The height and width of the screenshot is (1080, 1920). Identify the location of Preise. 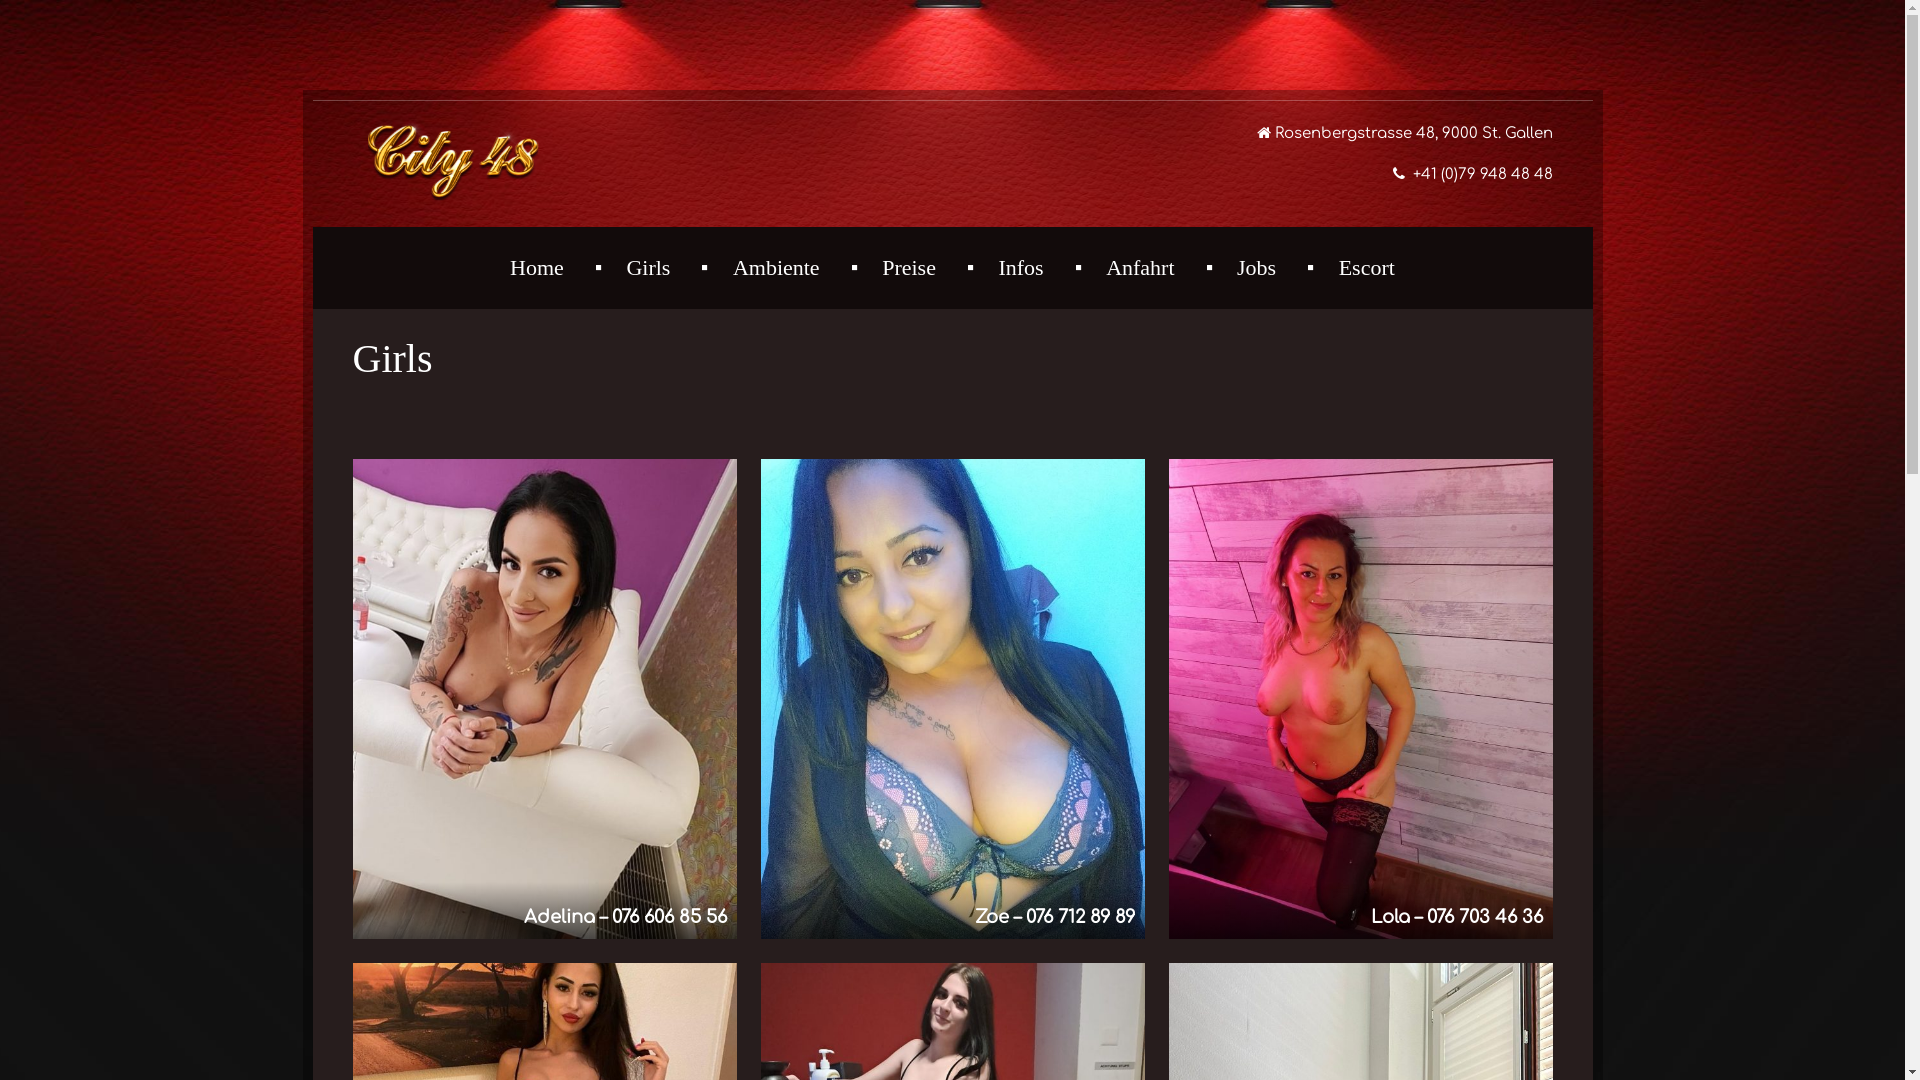
(909, 268).